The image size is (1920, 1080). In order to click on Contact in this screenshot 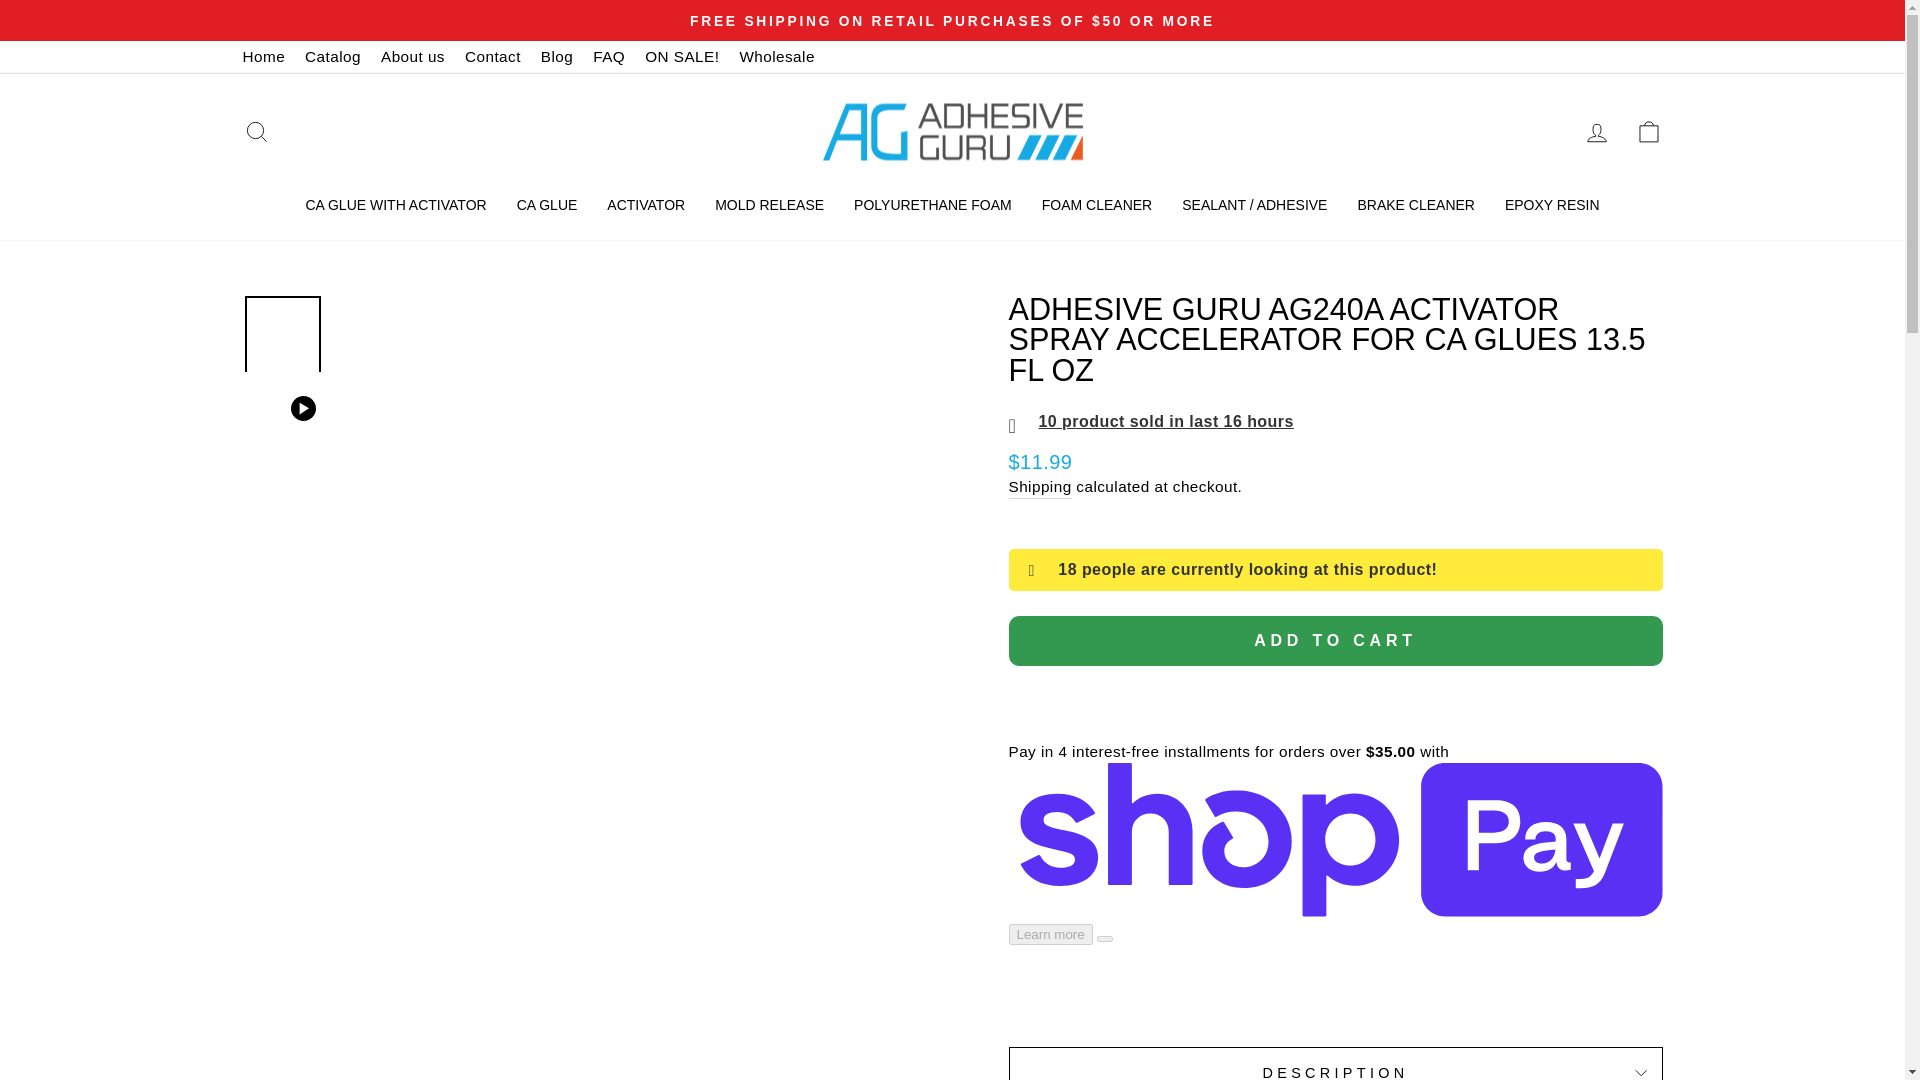, I will do `click(493, 56)`.